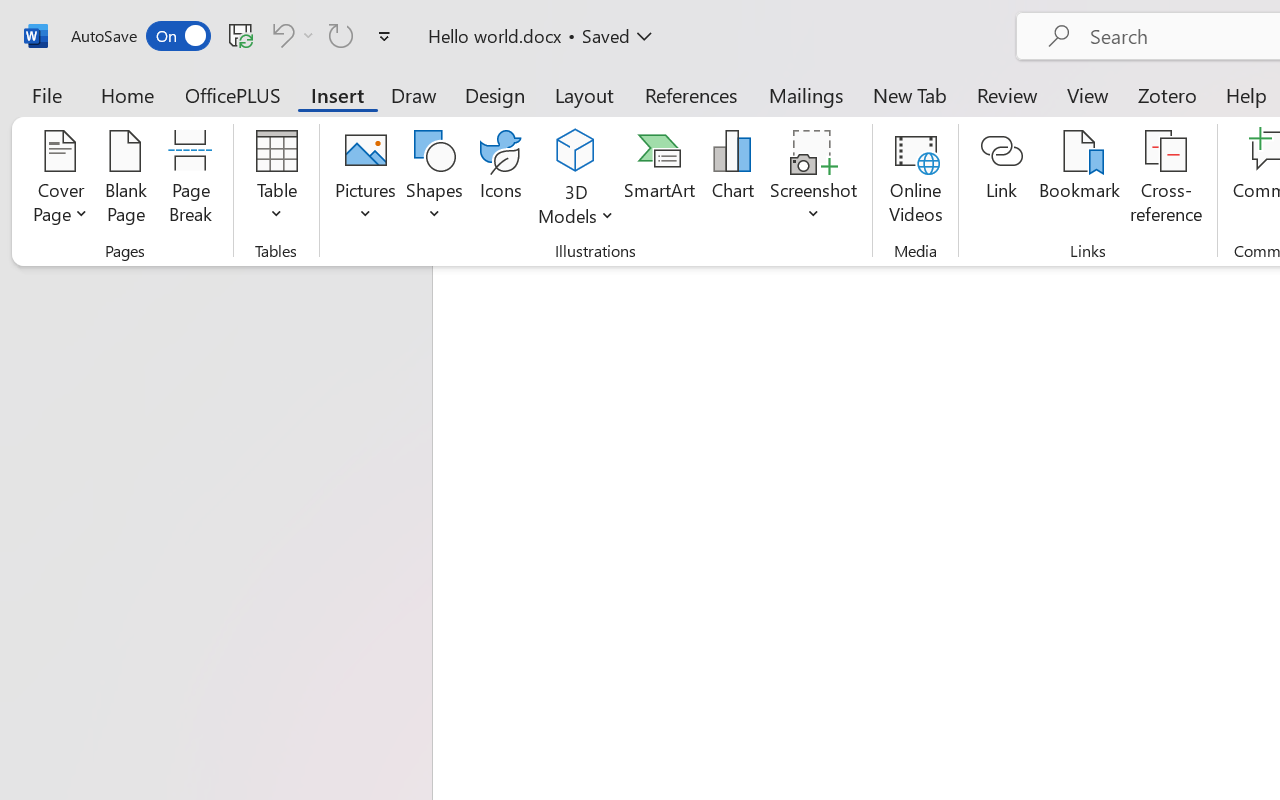 This screenshot has height=800, width=1280. Describe the element at coordinates (233, 94) in the screenshot. I see `OfficePLUS` at that location.